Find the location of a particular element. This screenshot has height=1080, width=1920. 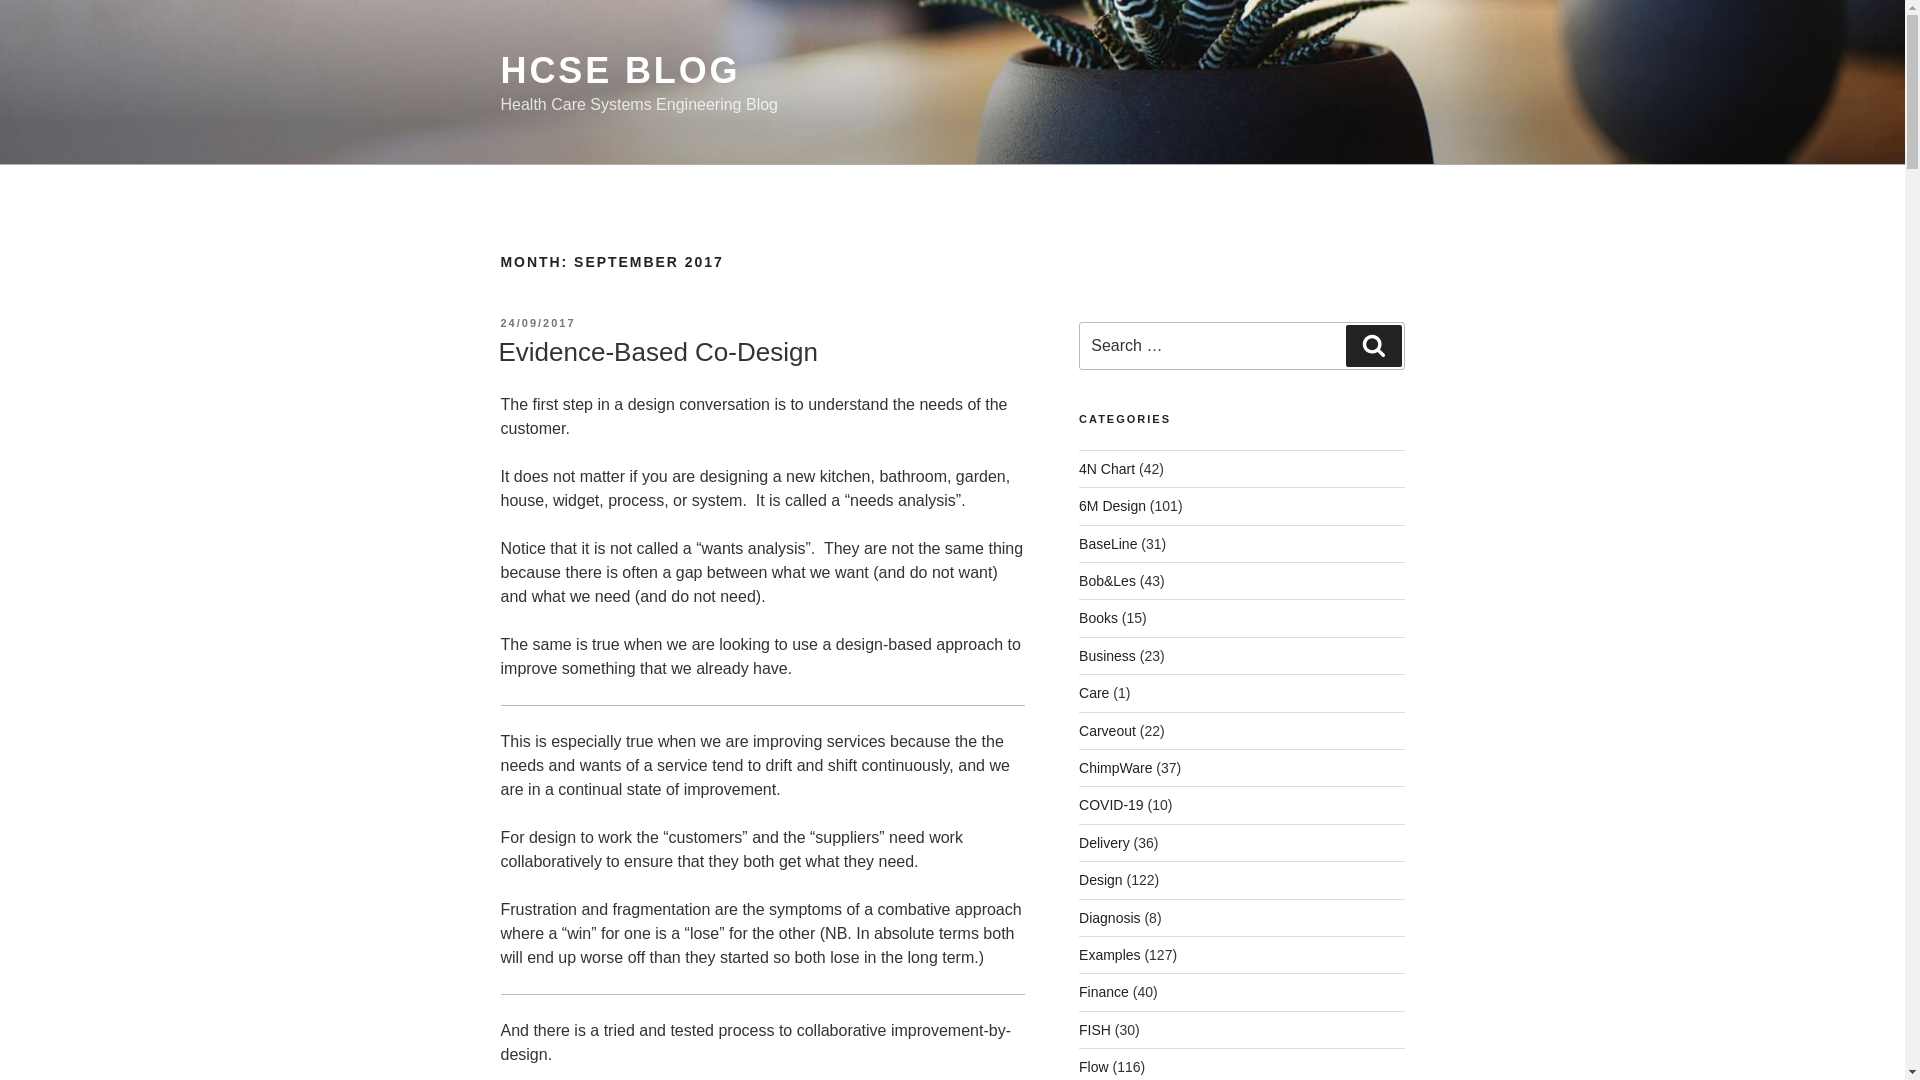

Flow is located at coordinates (1094, 1066).